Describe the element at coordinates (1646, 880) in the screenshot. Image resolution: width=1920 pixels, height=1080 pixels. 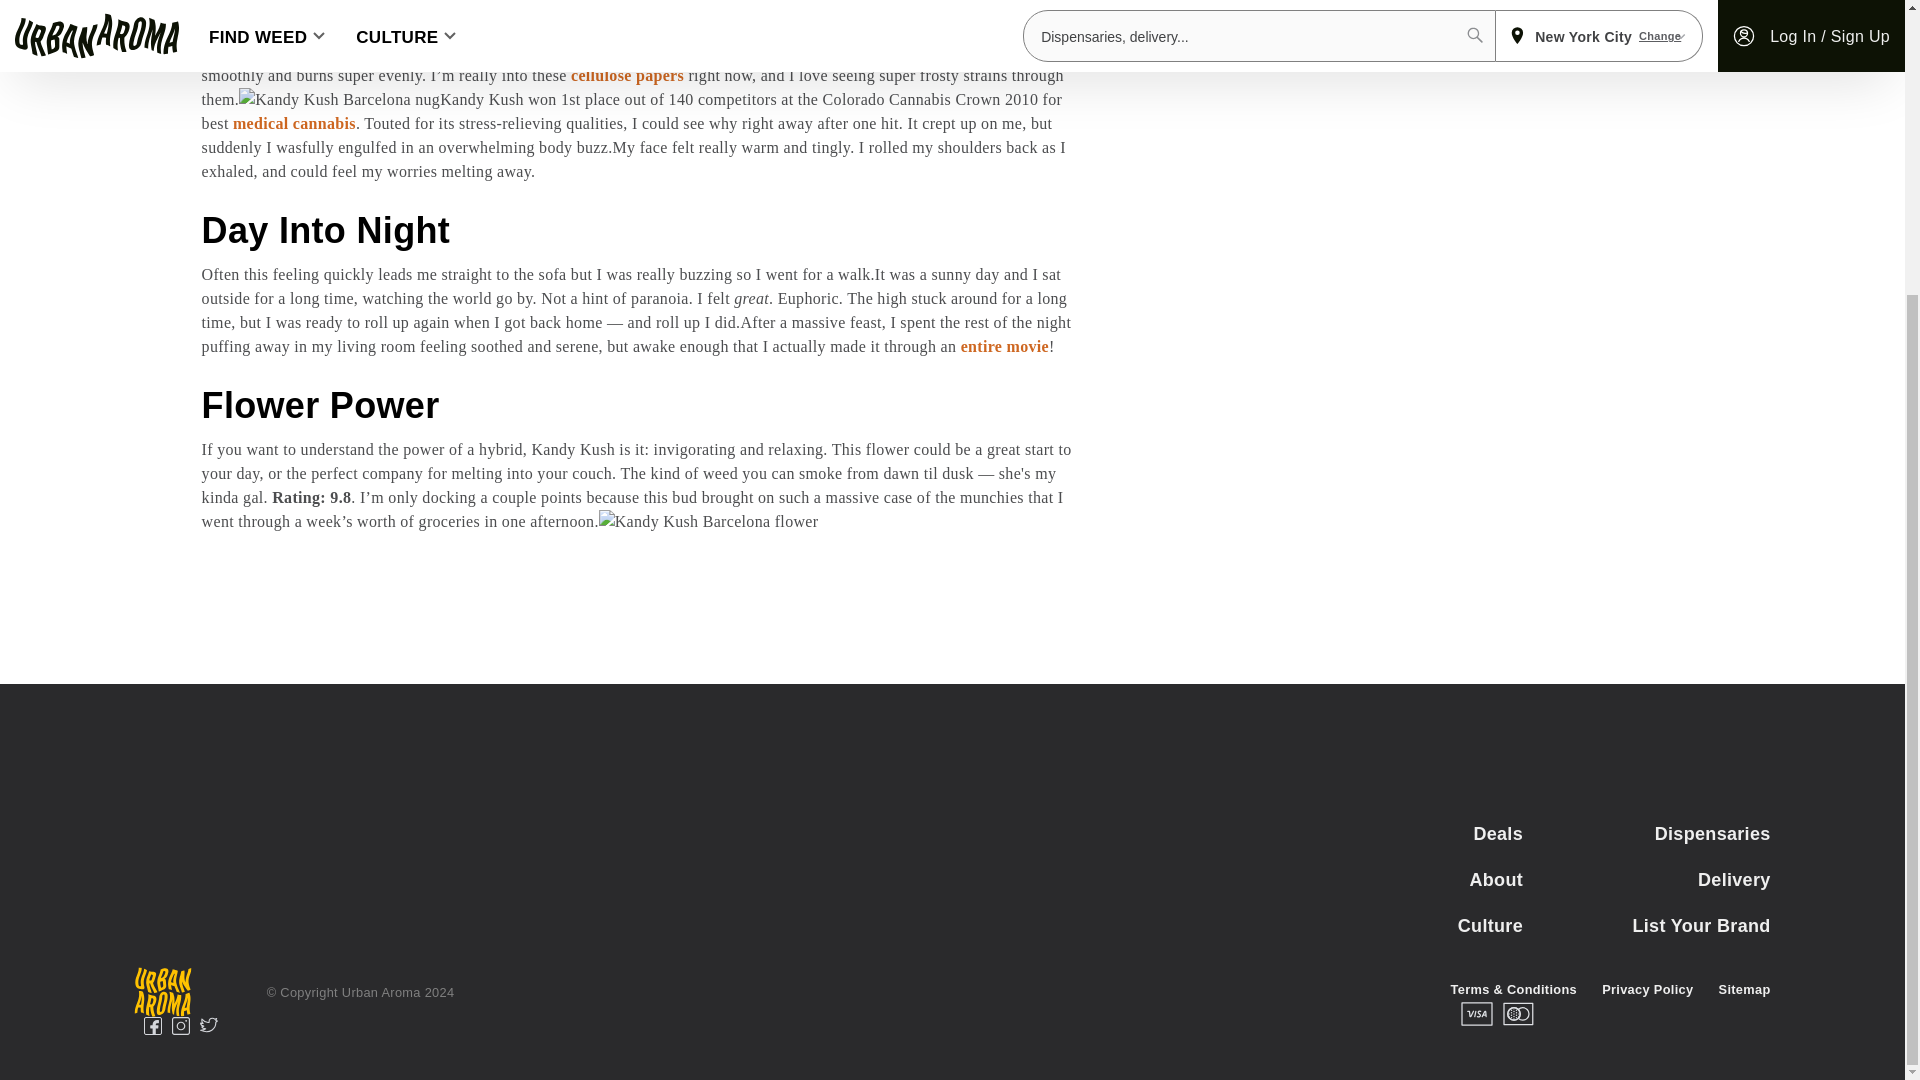
I see `Delivery` at that location.